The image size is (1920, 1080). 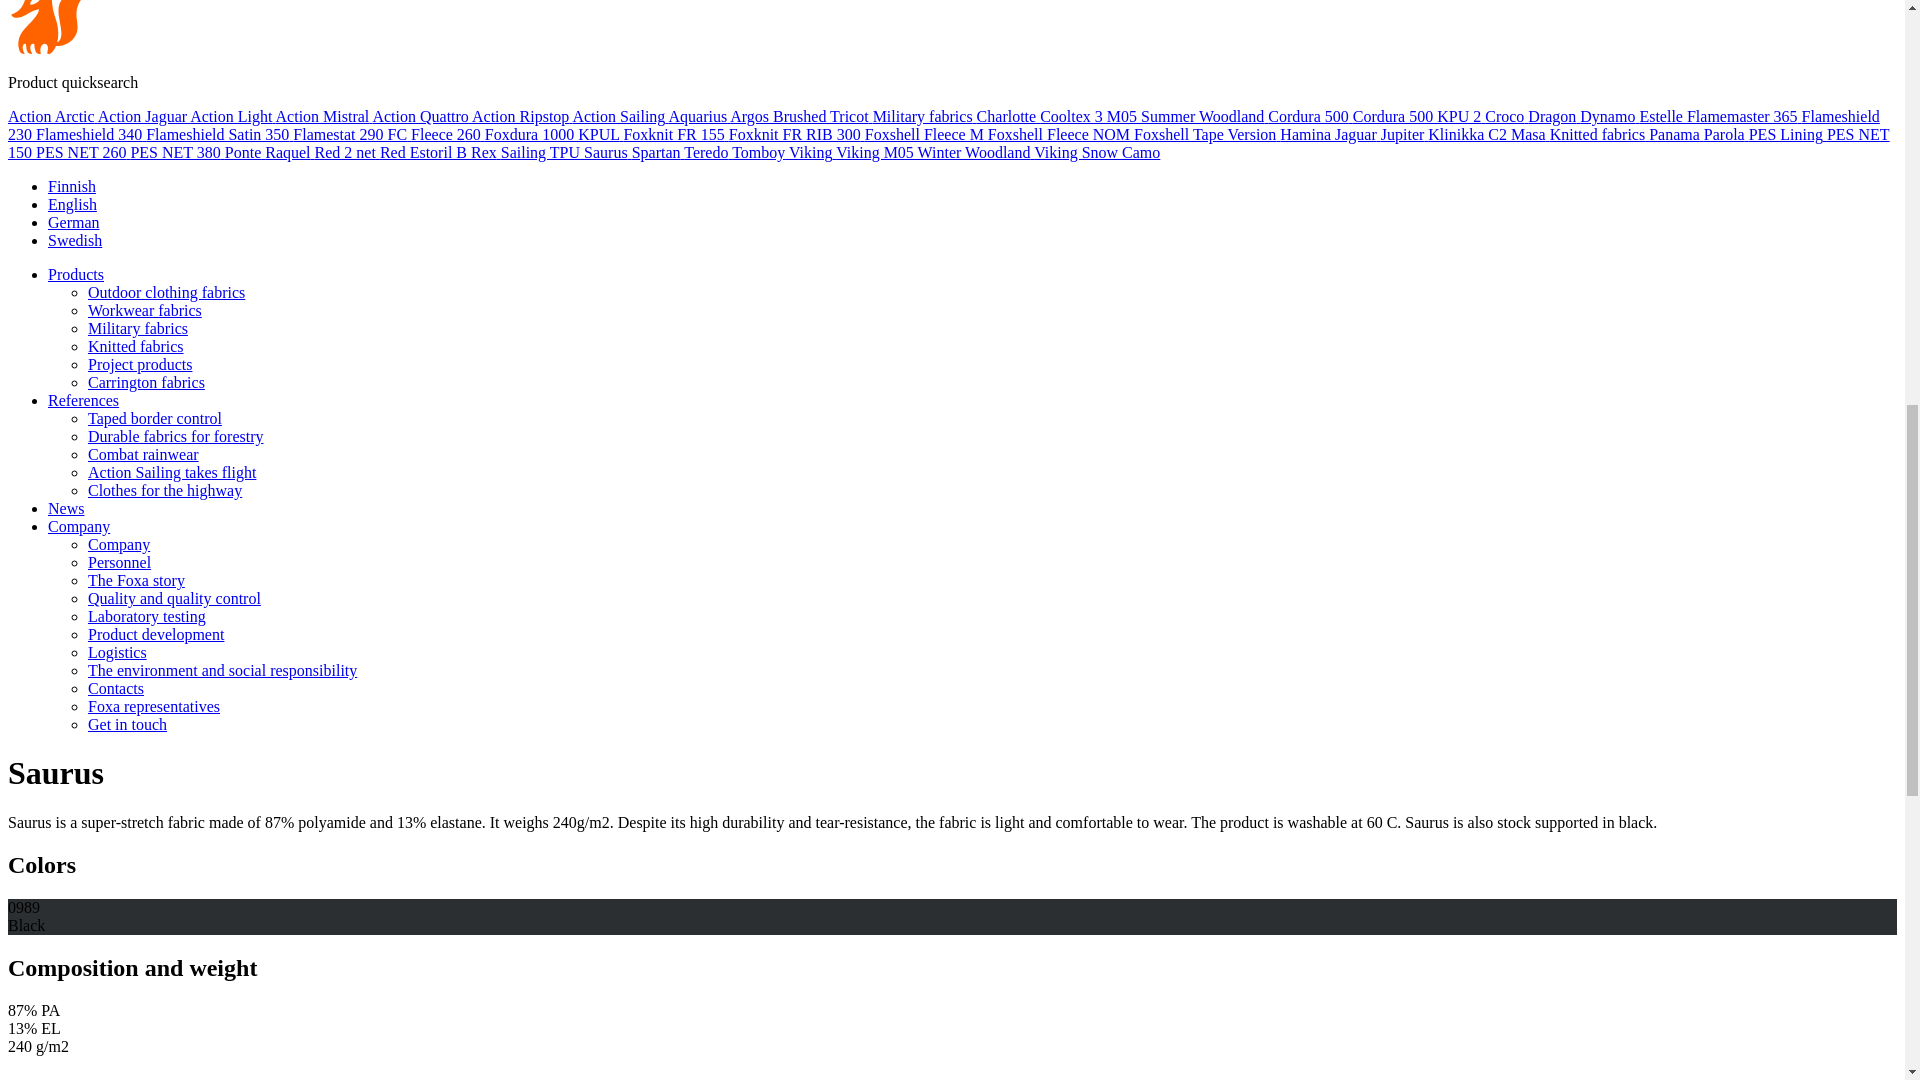 I want to click on Klinikka C2, so click(x=1470, y=134).